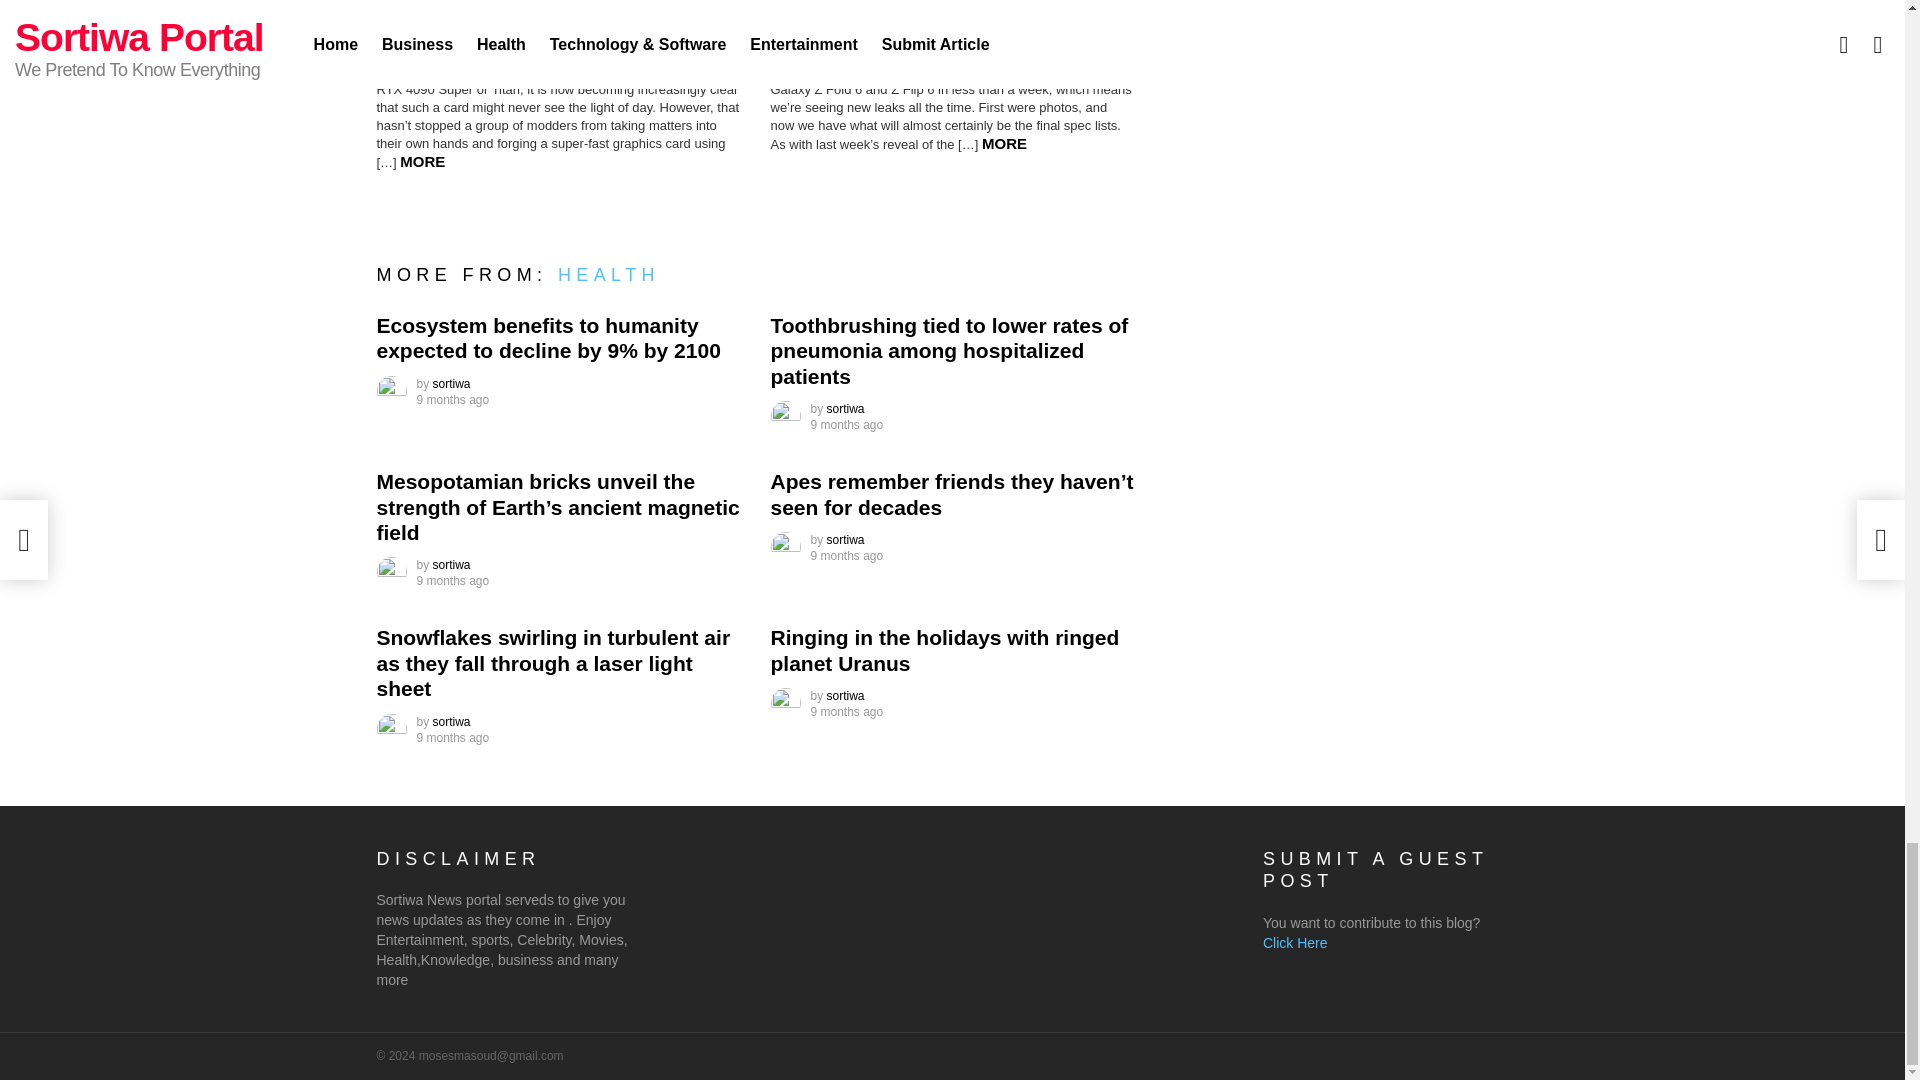 This screenshot has height=1080, width=1920. What do you see at coordinates (846, 424) in the screenshot?
I see `December 20, 2023, 6:57 am` at bounding box center [846, 424].